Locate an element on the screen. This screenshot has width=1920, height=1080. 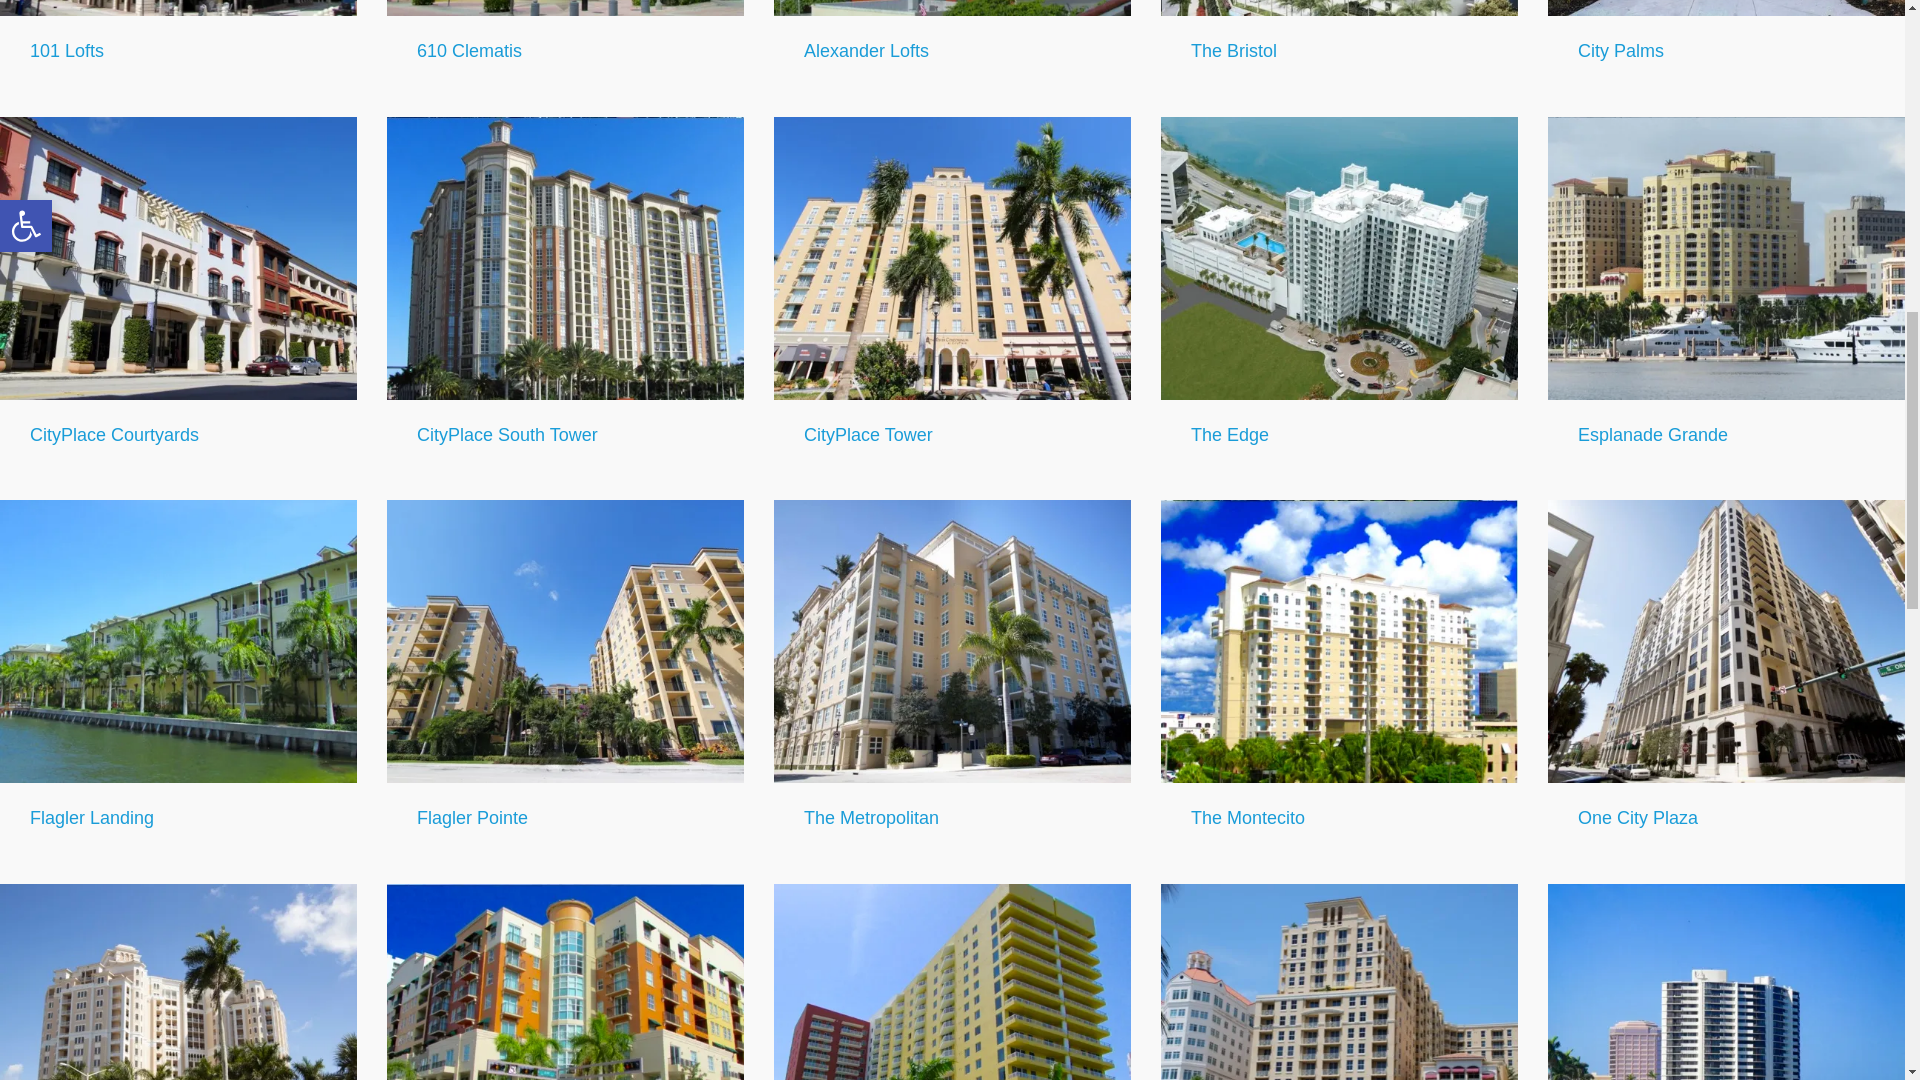
610 Clematis is located at coordinates (566, 8).